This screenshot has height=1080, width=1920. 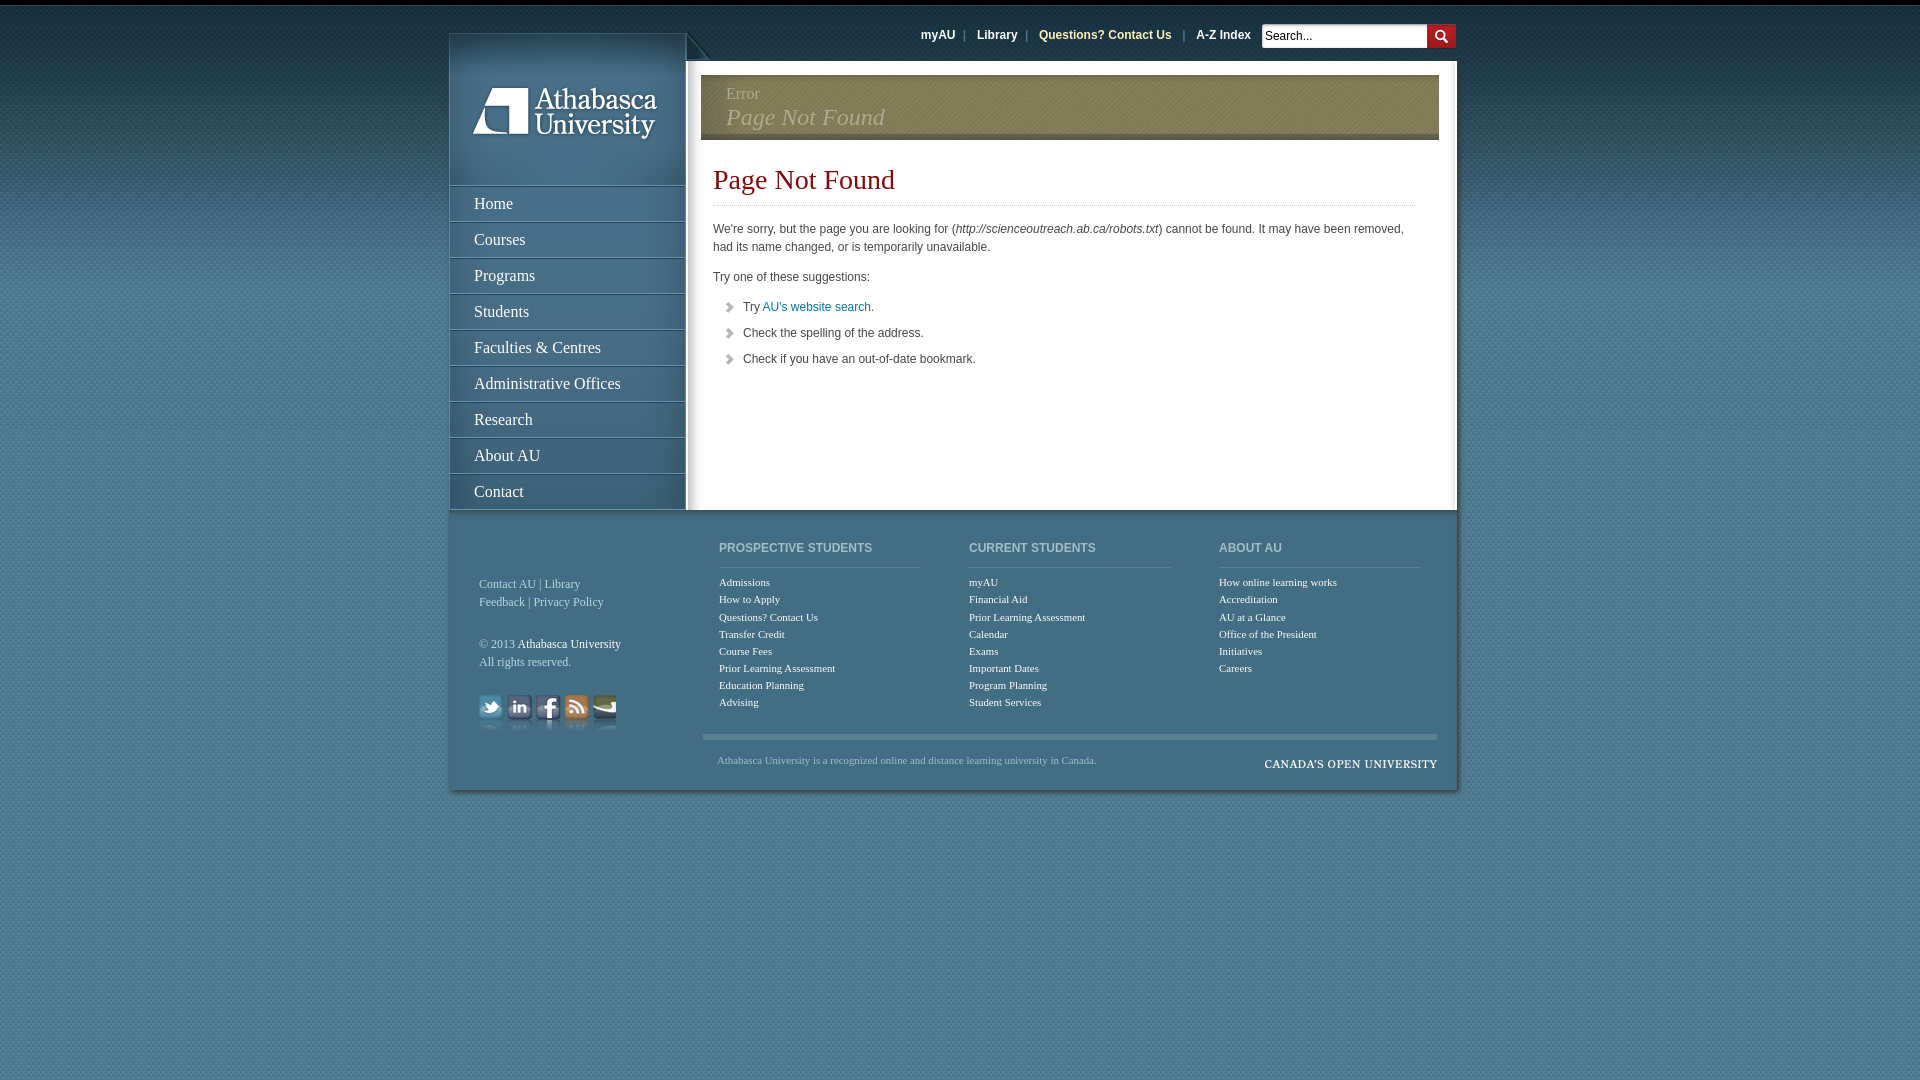 I want to click on Exams, so click(x=1067, y=652).